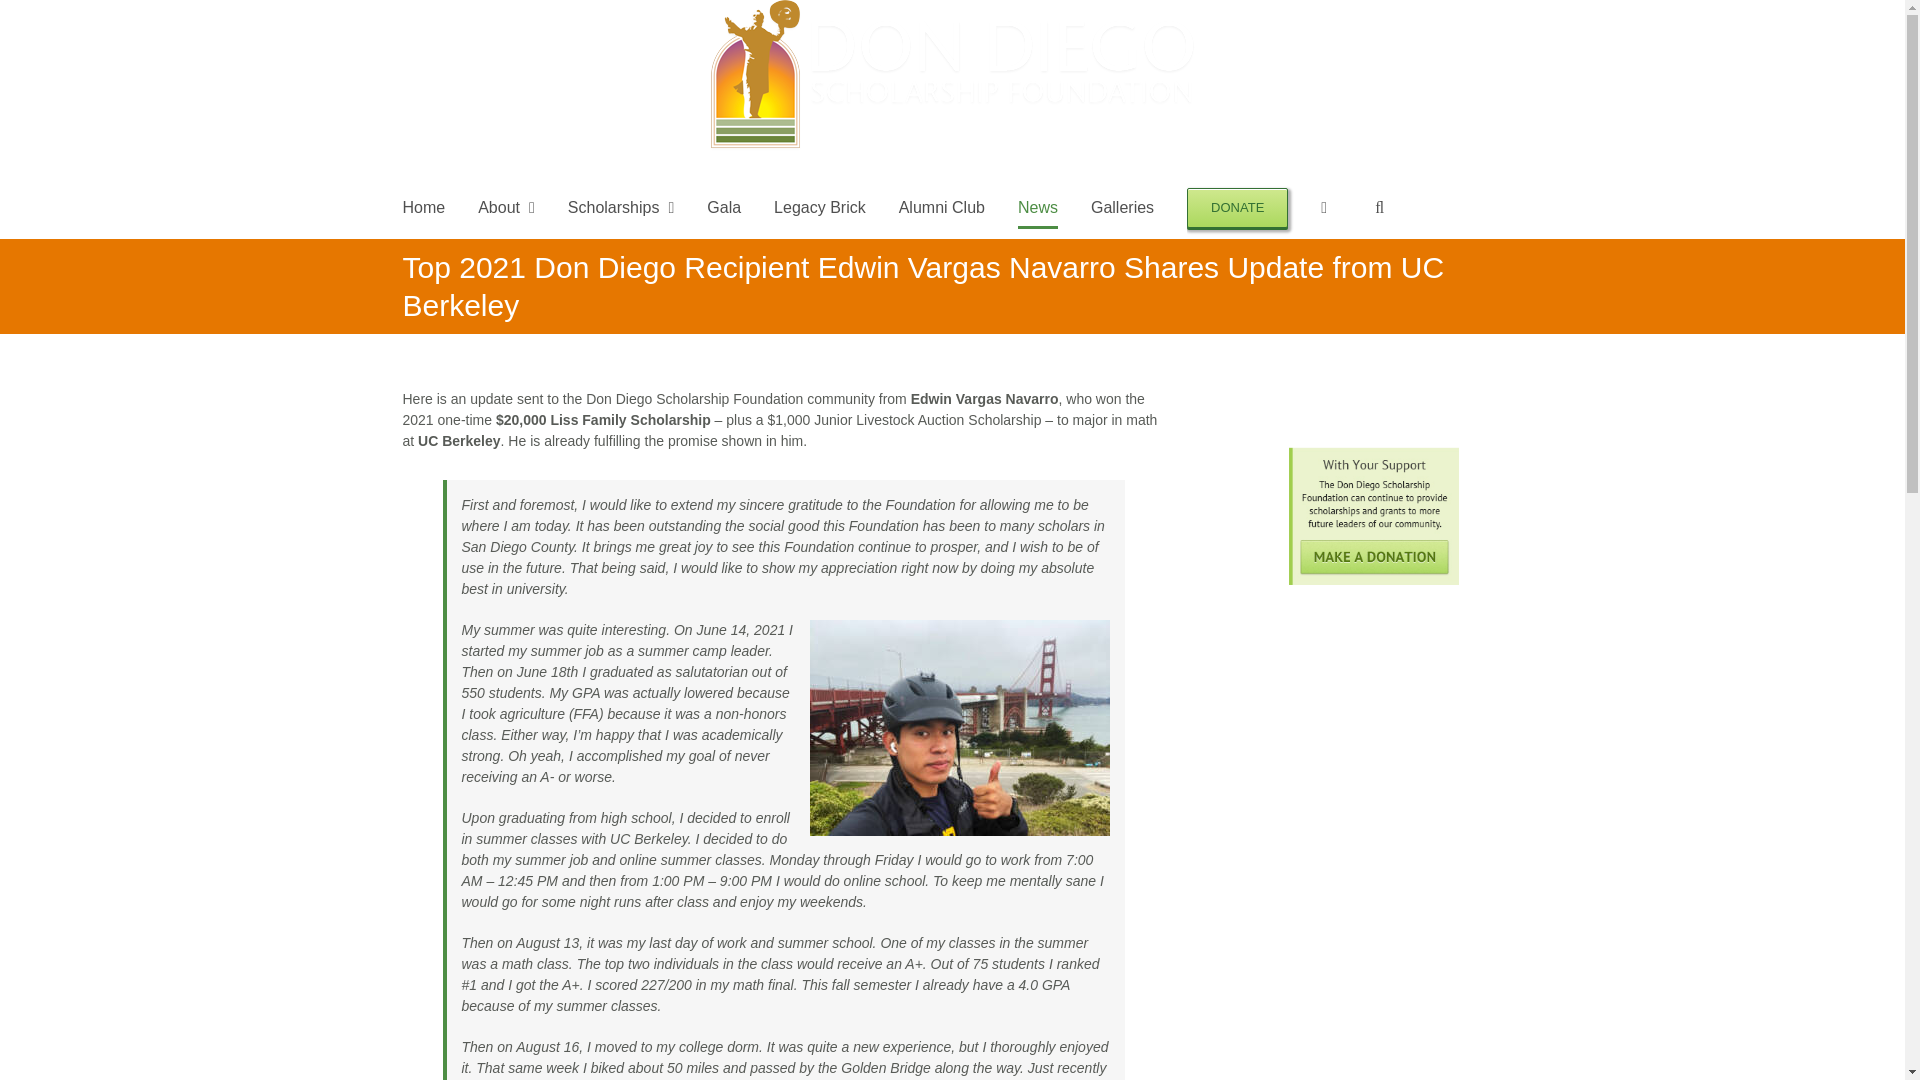 The image size is (1920, 1080). Describe the element at coordinates (724, 208) in the screenshot. I see `Gala` at that location.